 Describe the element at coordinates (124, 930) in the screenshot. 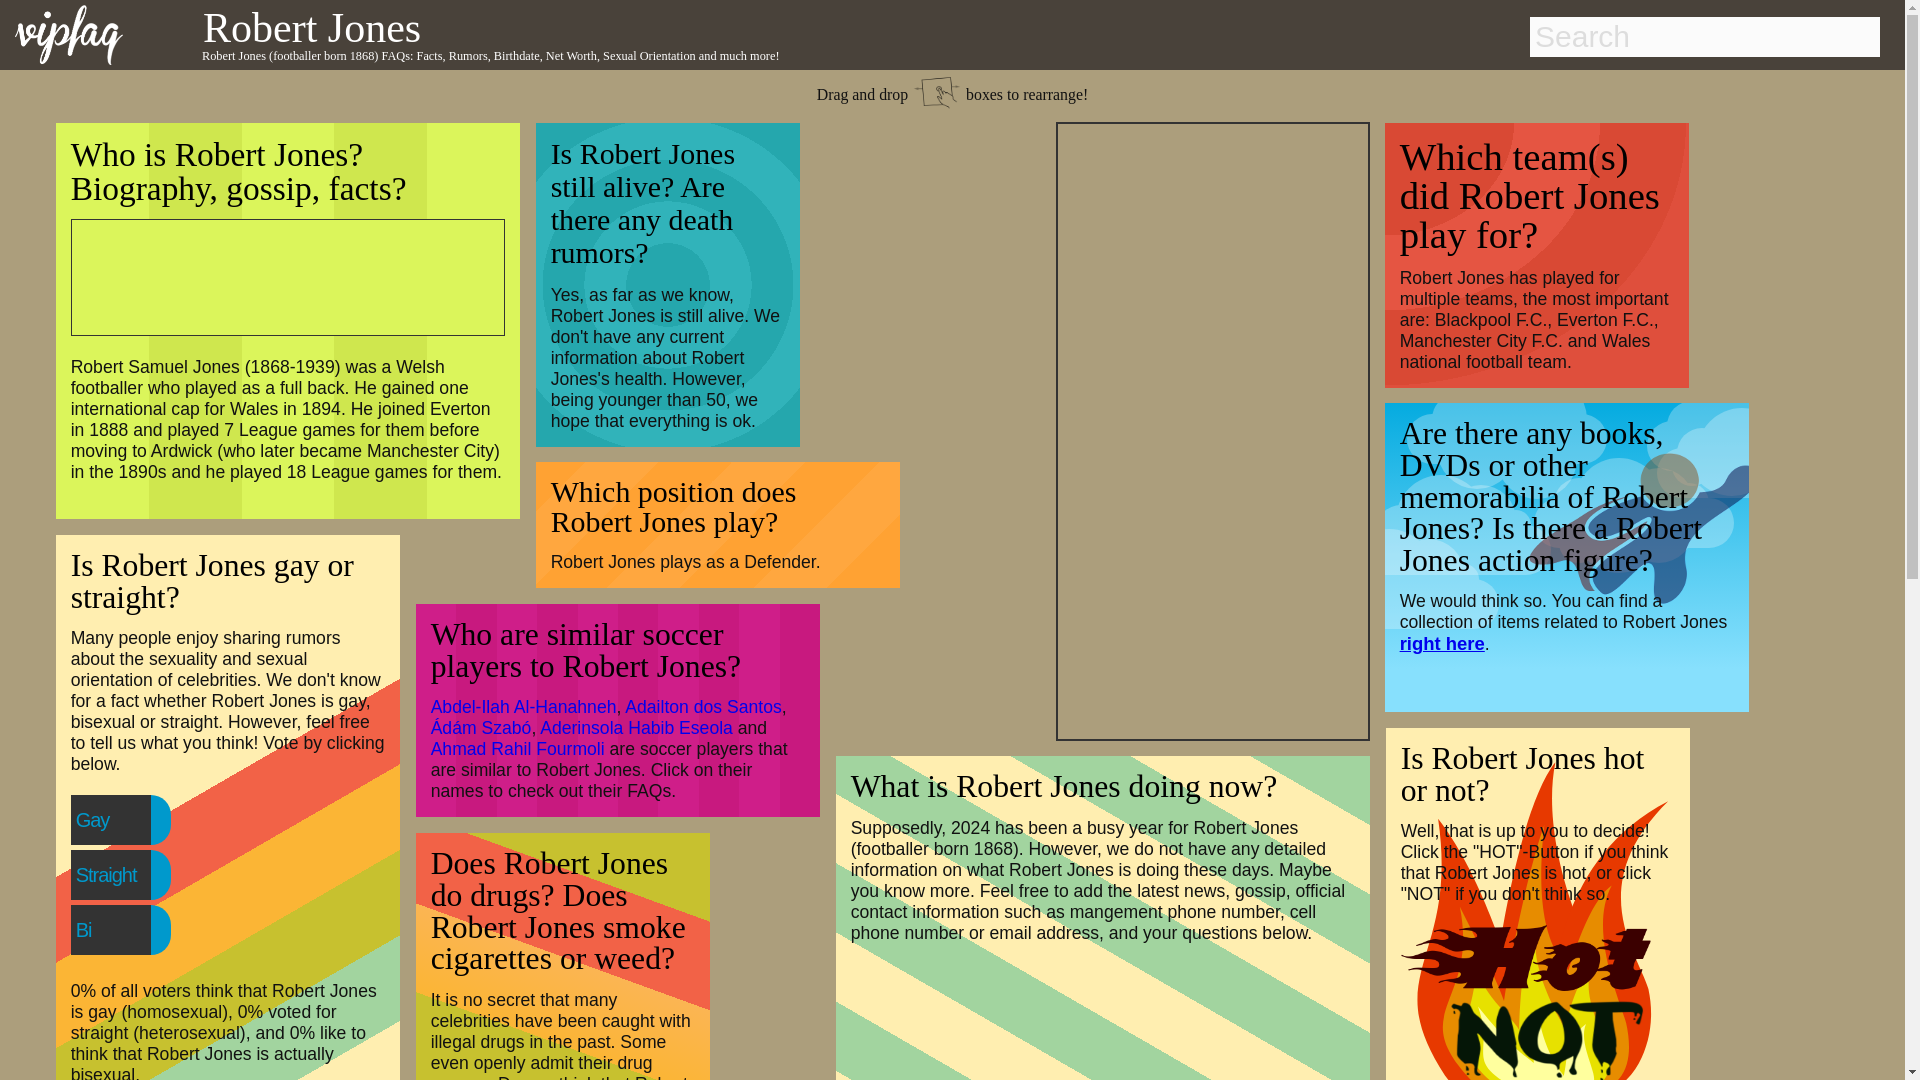

I see `Bi` at that location.